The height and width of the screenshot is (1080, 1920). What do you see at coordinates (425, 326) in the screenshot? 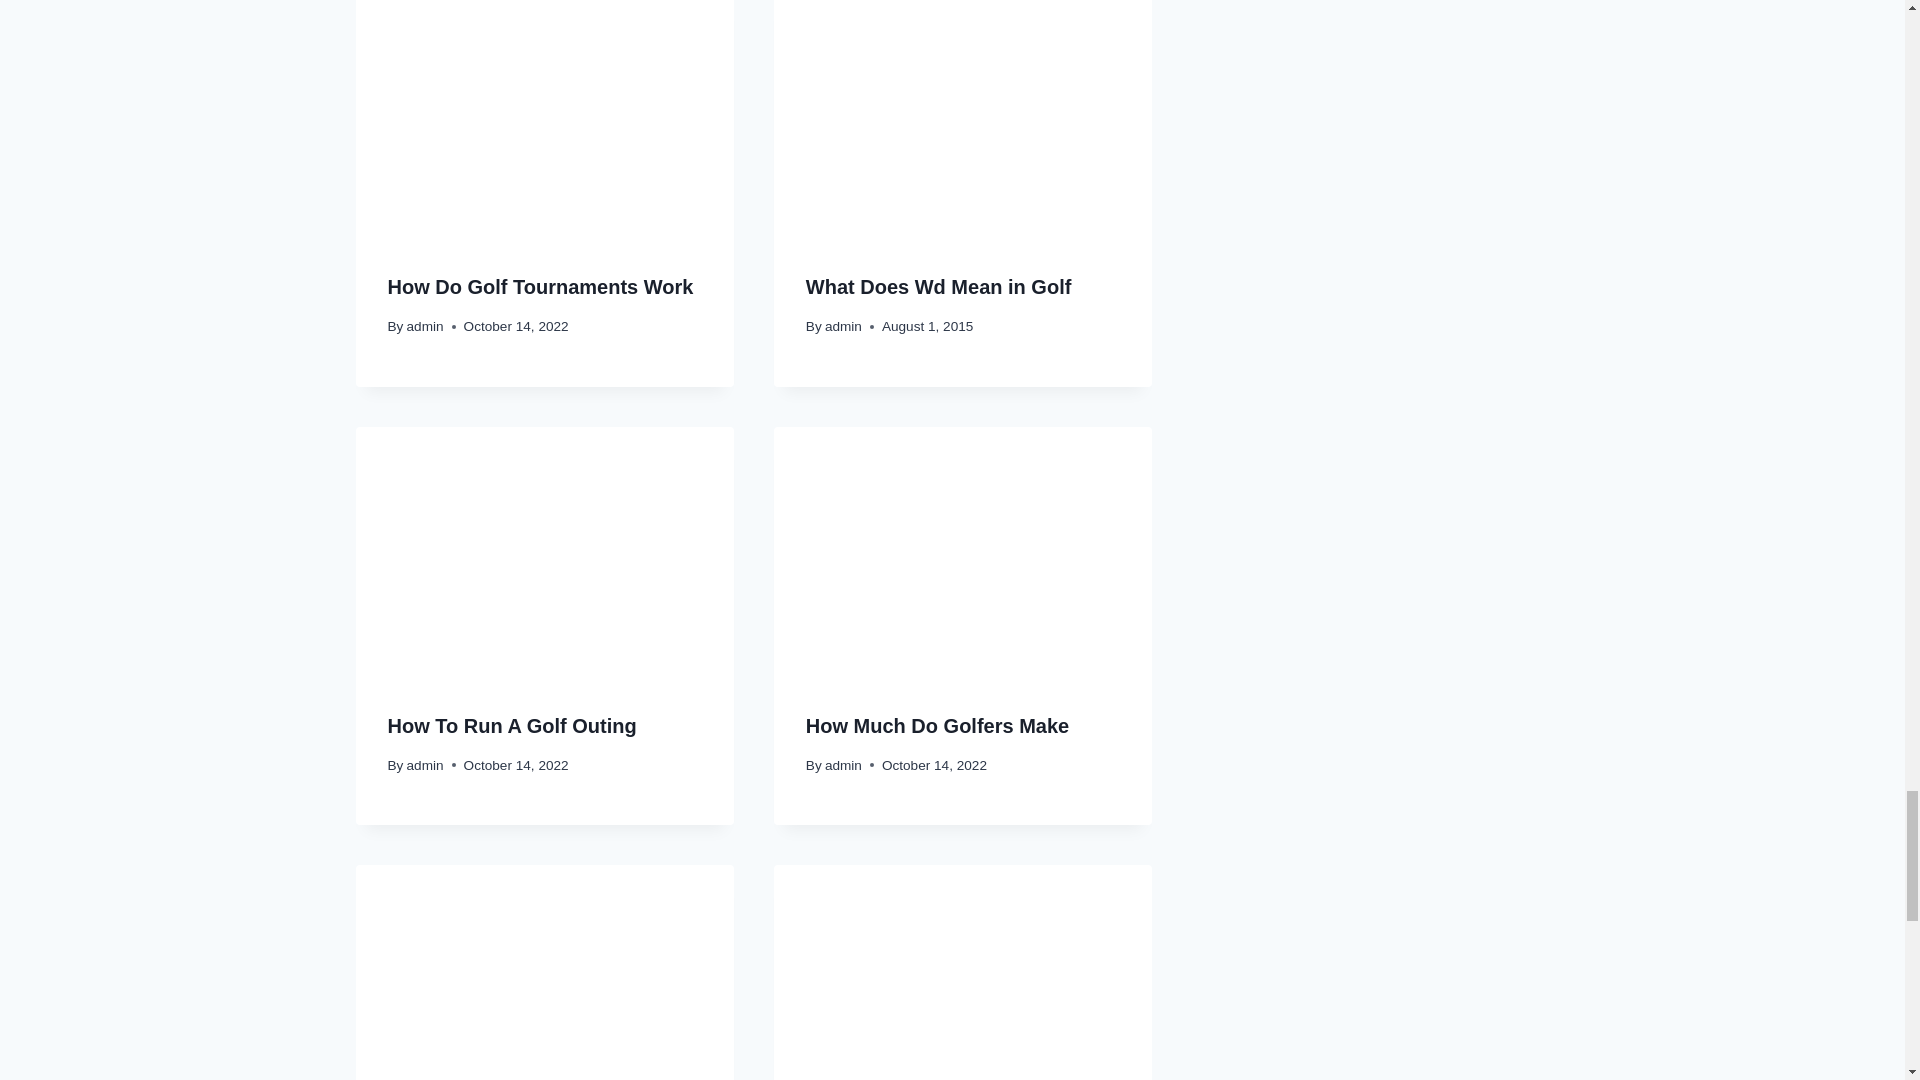
I see `admin` at bounding box center [425, 326].